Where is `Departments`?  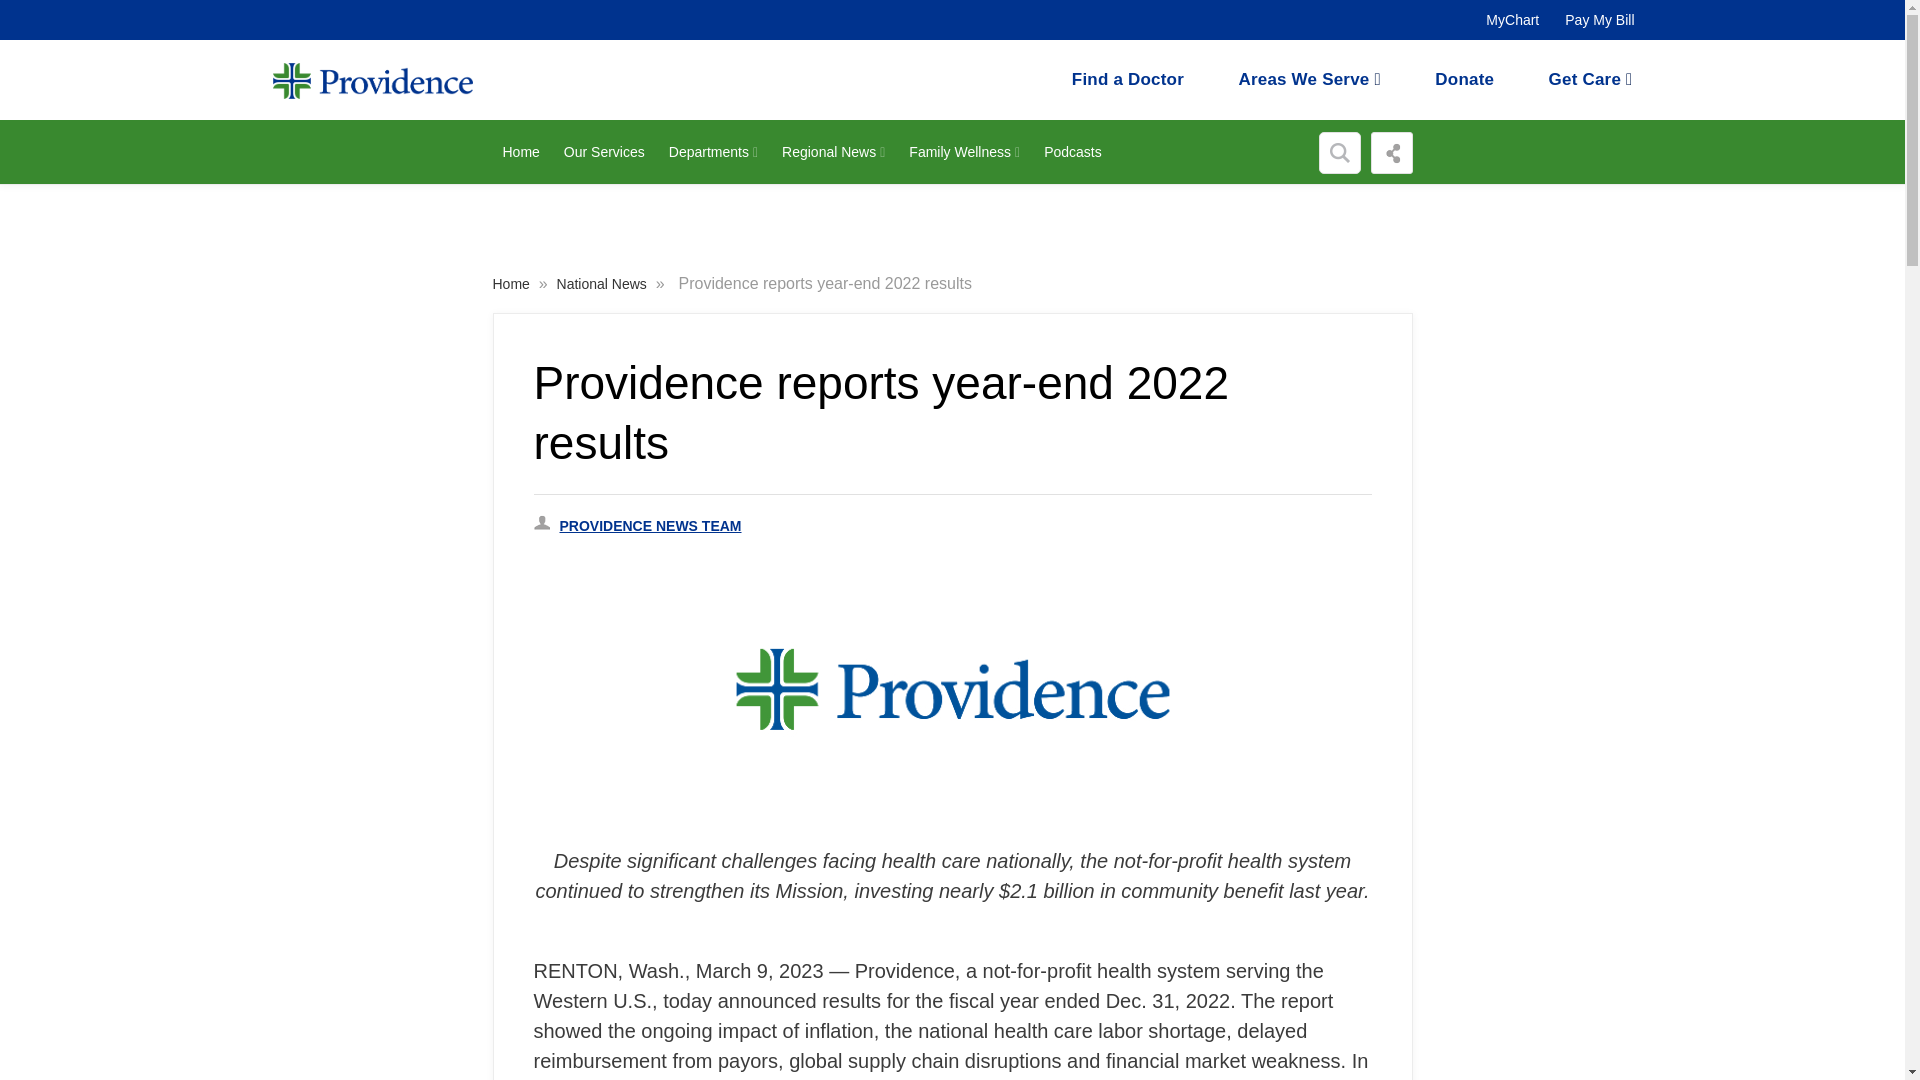 Departments is located at coordinates (714, 152).